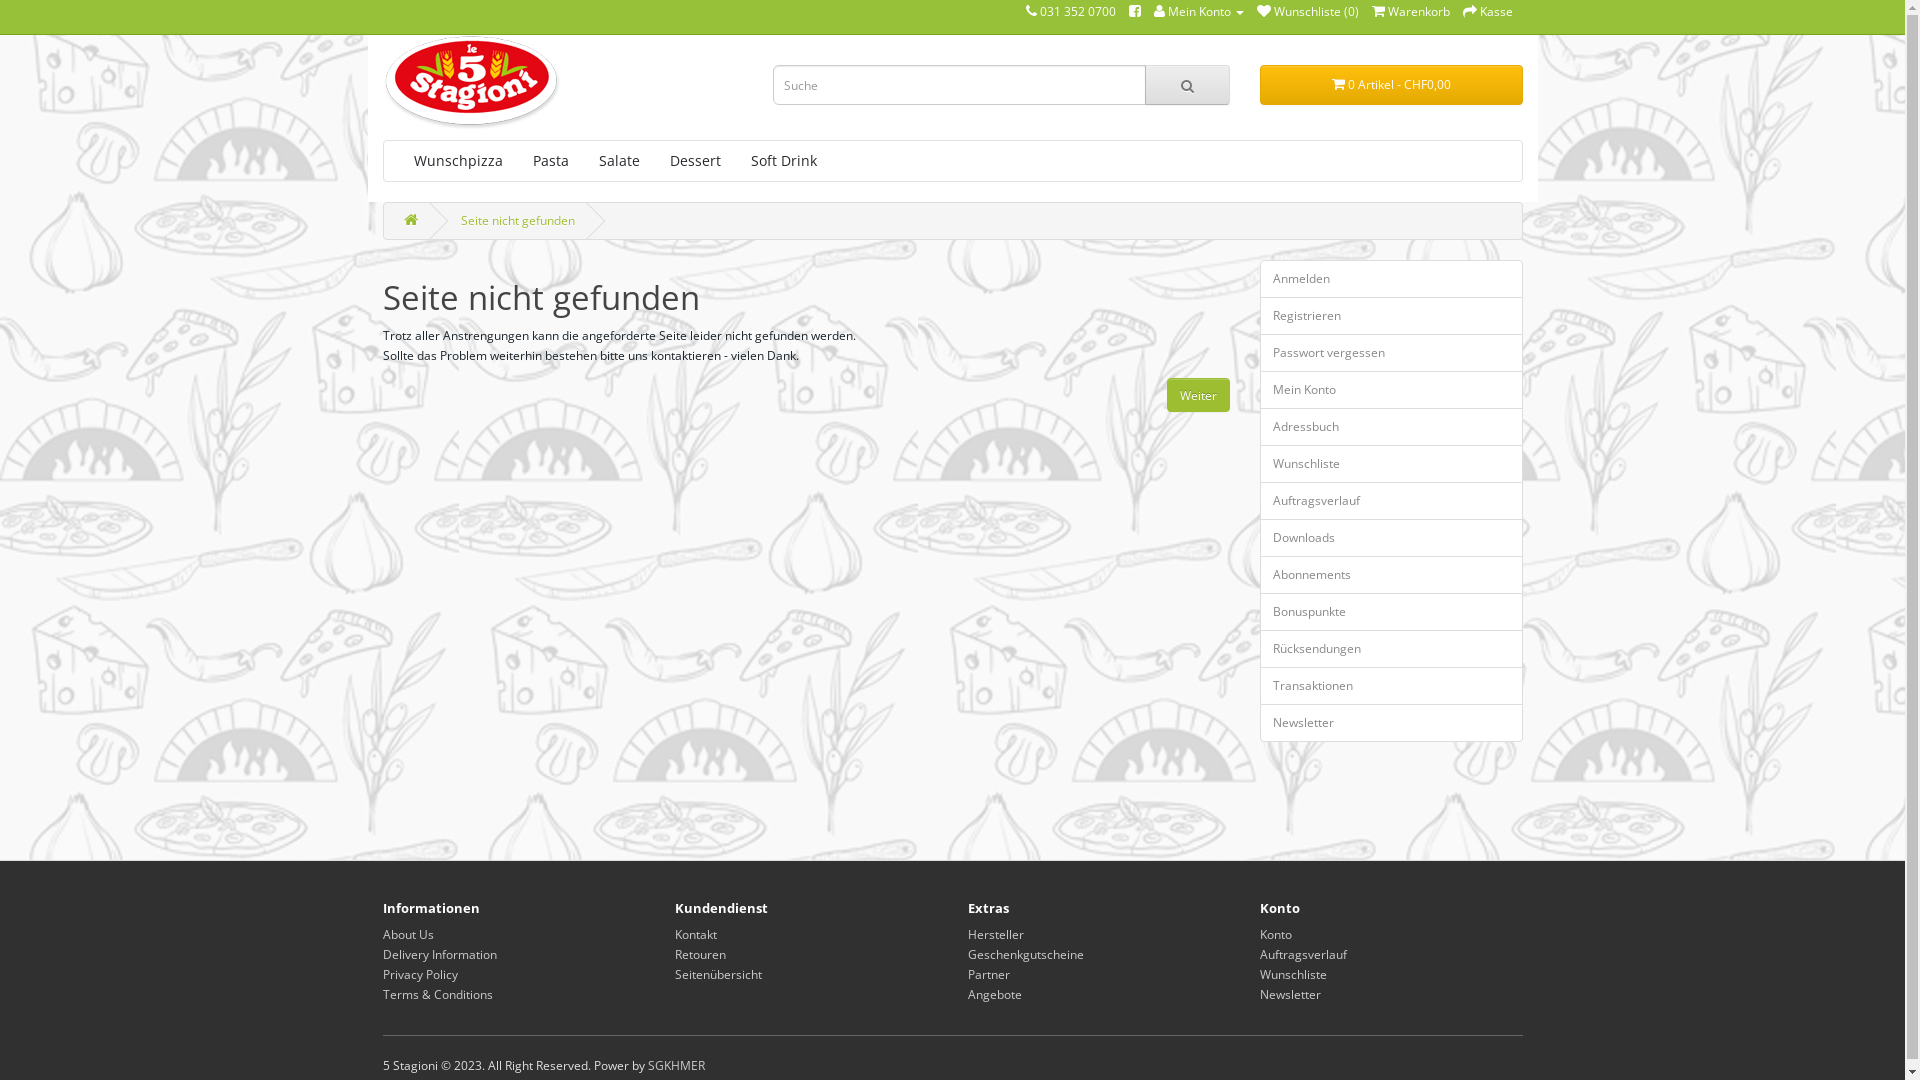 The image size is (1920, 1080). I want to click on 0 Artikel - CHF0,00, so click(1392, 85).